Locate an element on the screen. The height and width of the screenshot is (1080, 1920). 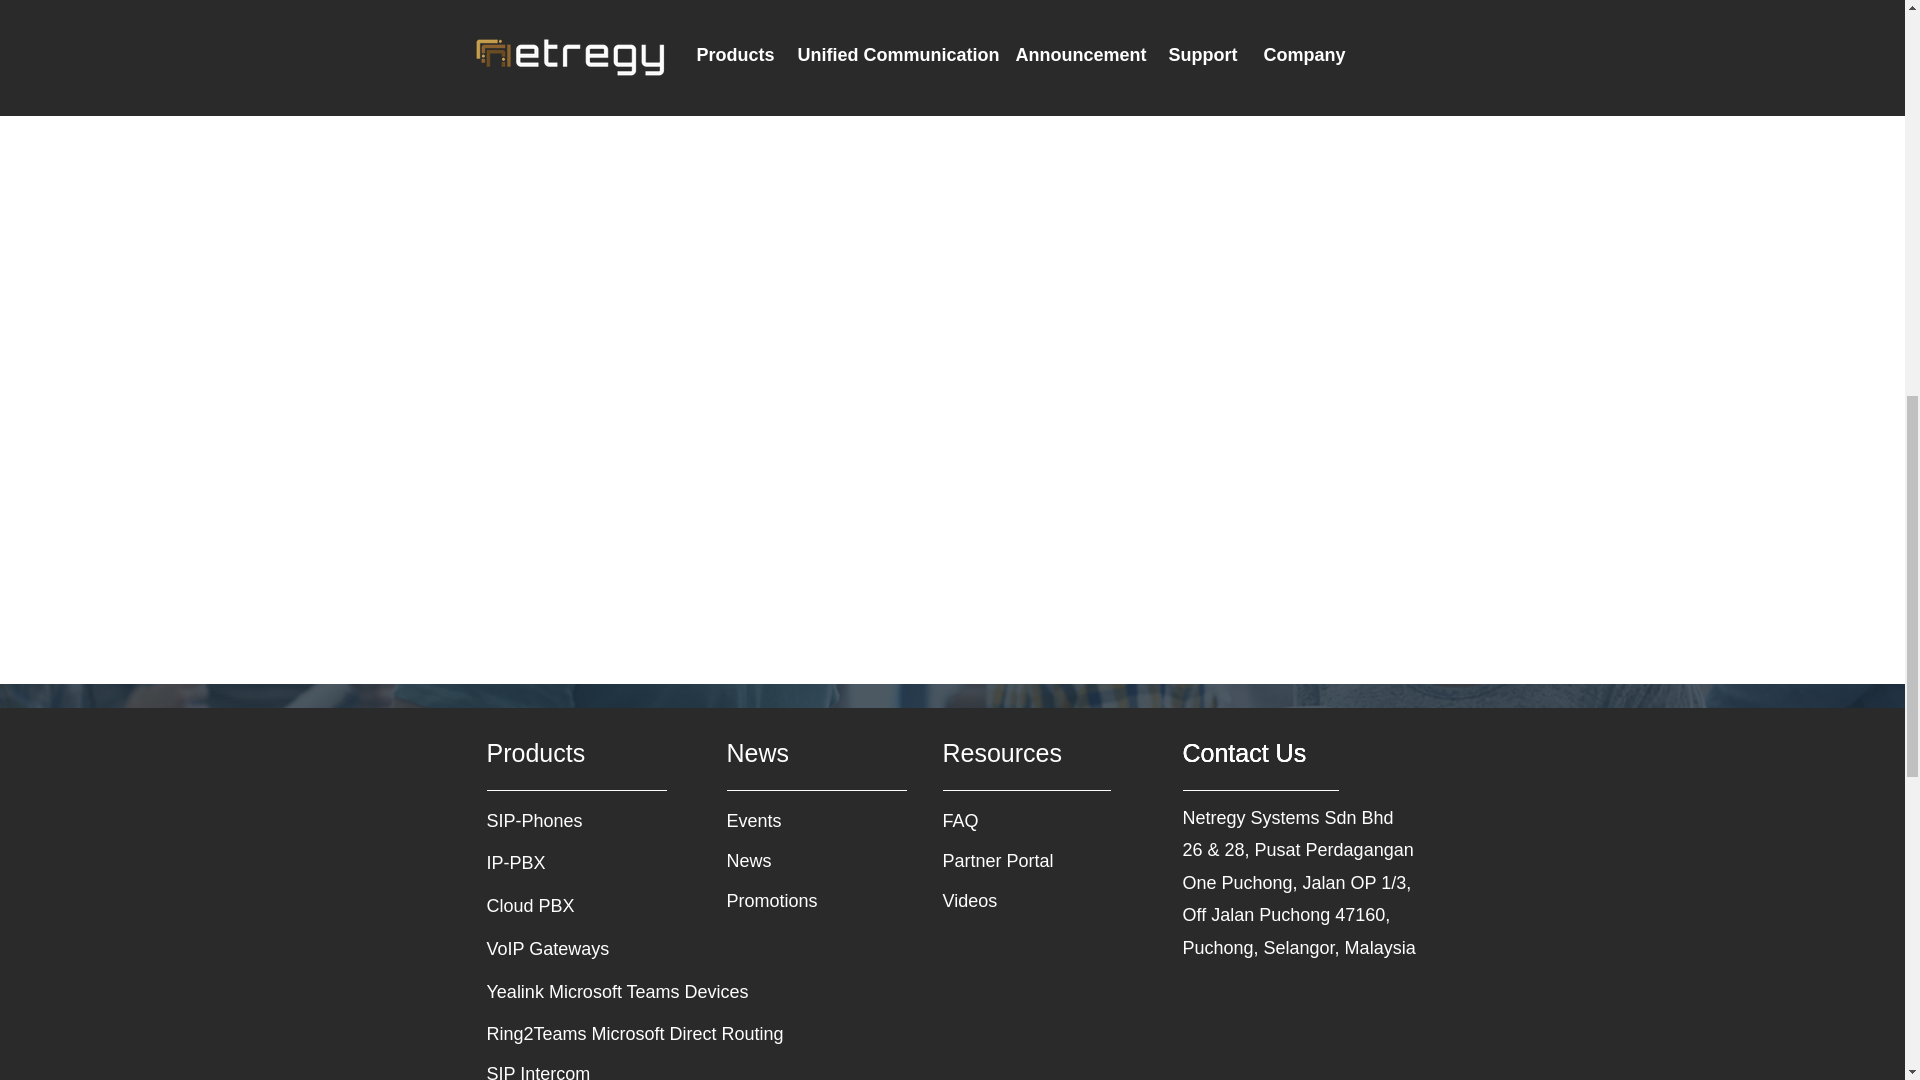
Yealink Microsoft Teams Devices is located at coordinates (638, 993).